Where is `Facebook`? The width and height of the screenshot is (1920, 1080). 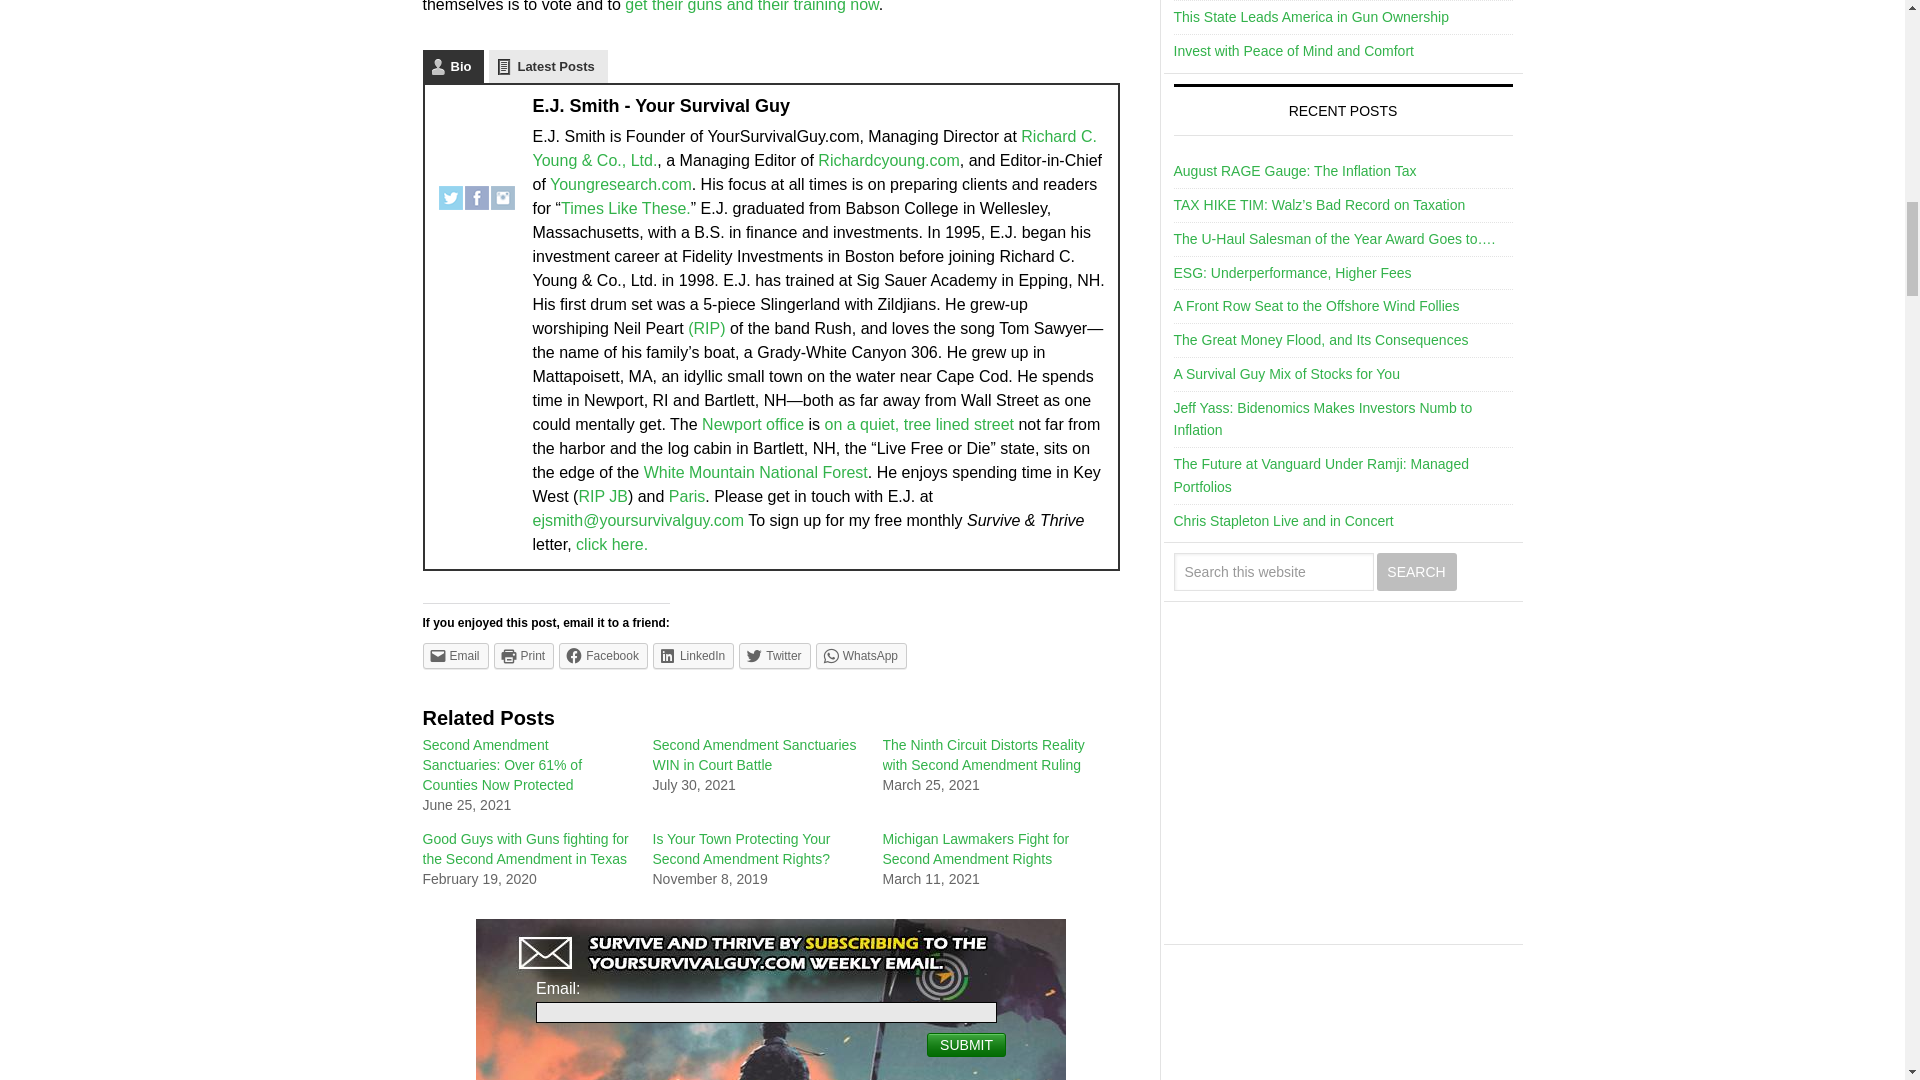
Facebook is located at coordinates (476, 190).